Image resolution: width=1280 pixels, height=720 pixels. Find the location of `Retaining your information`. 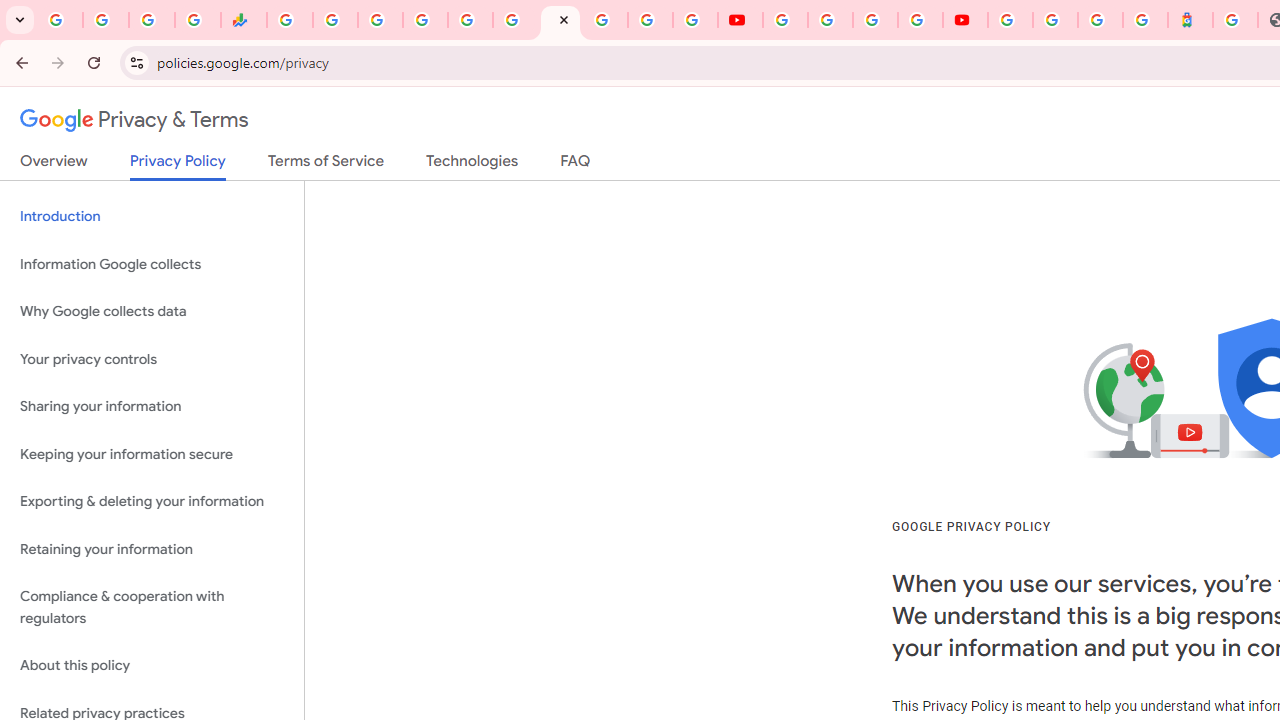

Retaining your information is located at coordinates (152, 548).